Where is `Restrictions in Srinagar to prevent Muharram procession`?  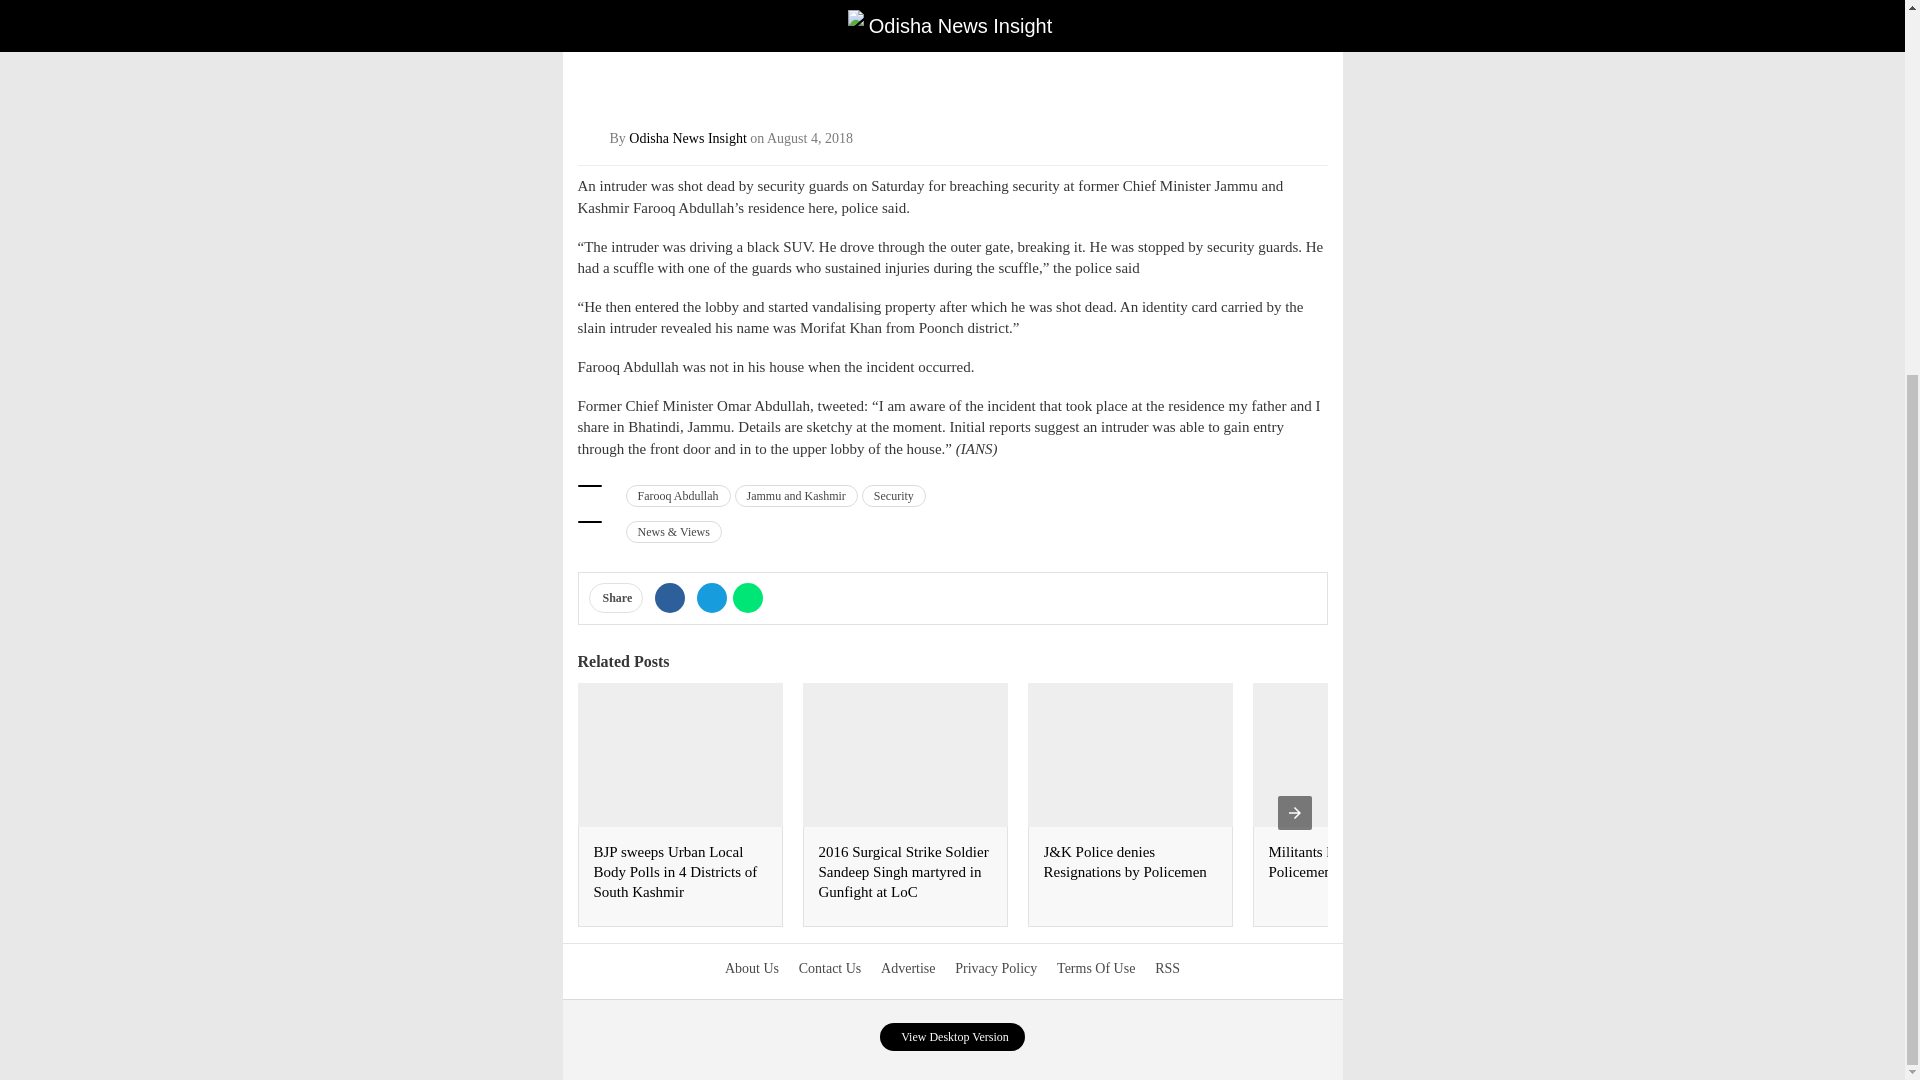
Restrictions in Srinagar to prevent Muharram procession is located at coordinates (1572, 871).